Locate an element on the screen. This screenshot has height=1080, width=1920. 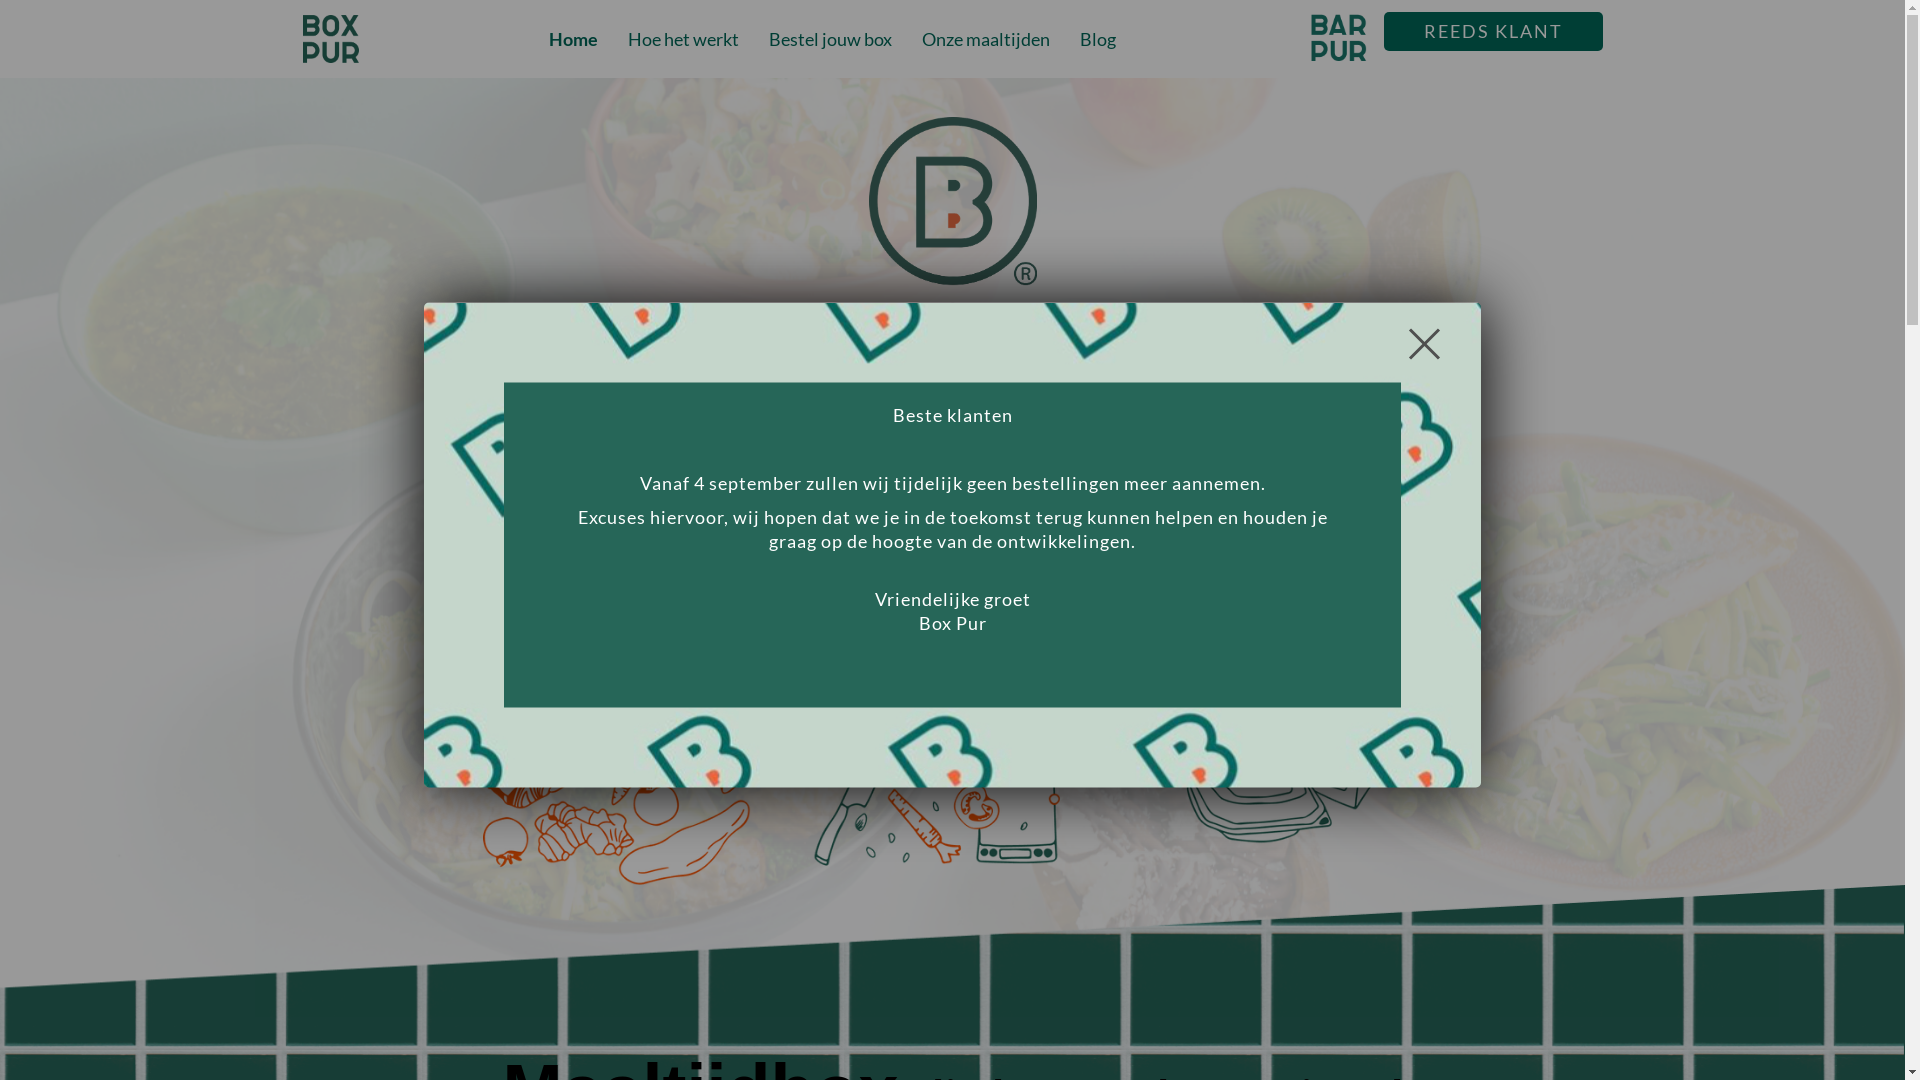
Blog is located at coordinates (1098, 39).